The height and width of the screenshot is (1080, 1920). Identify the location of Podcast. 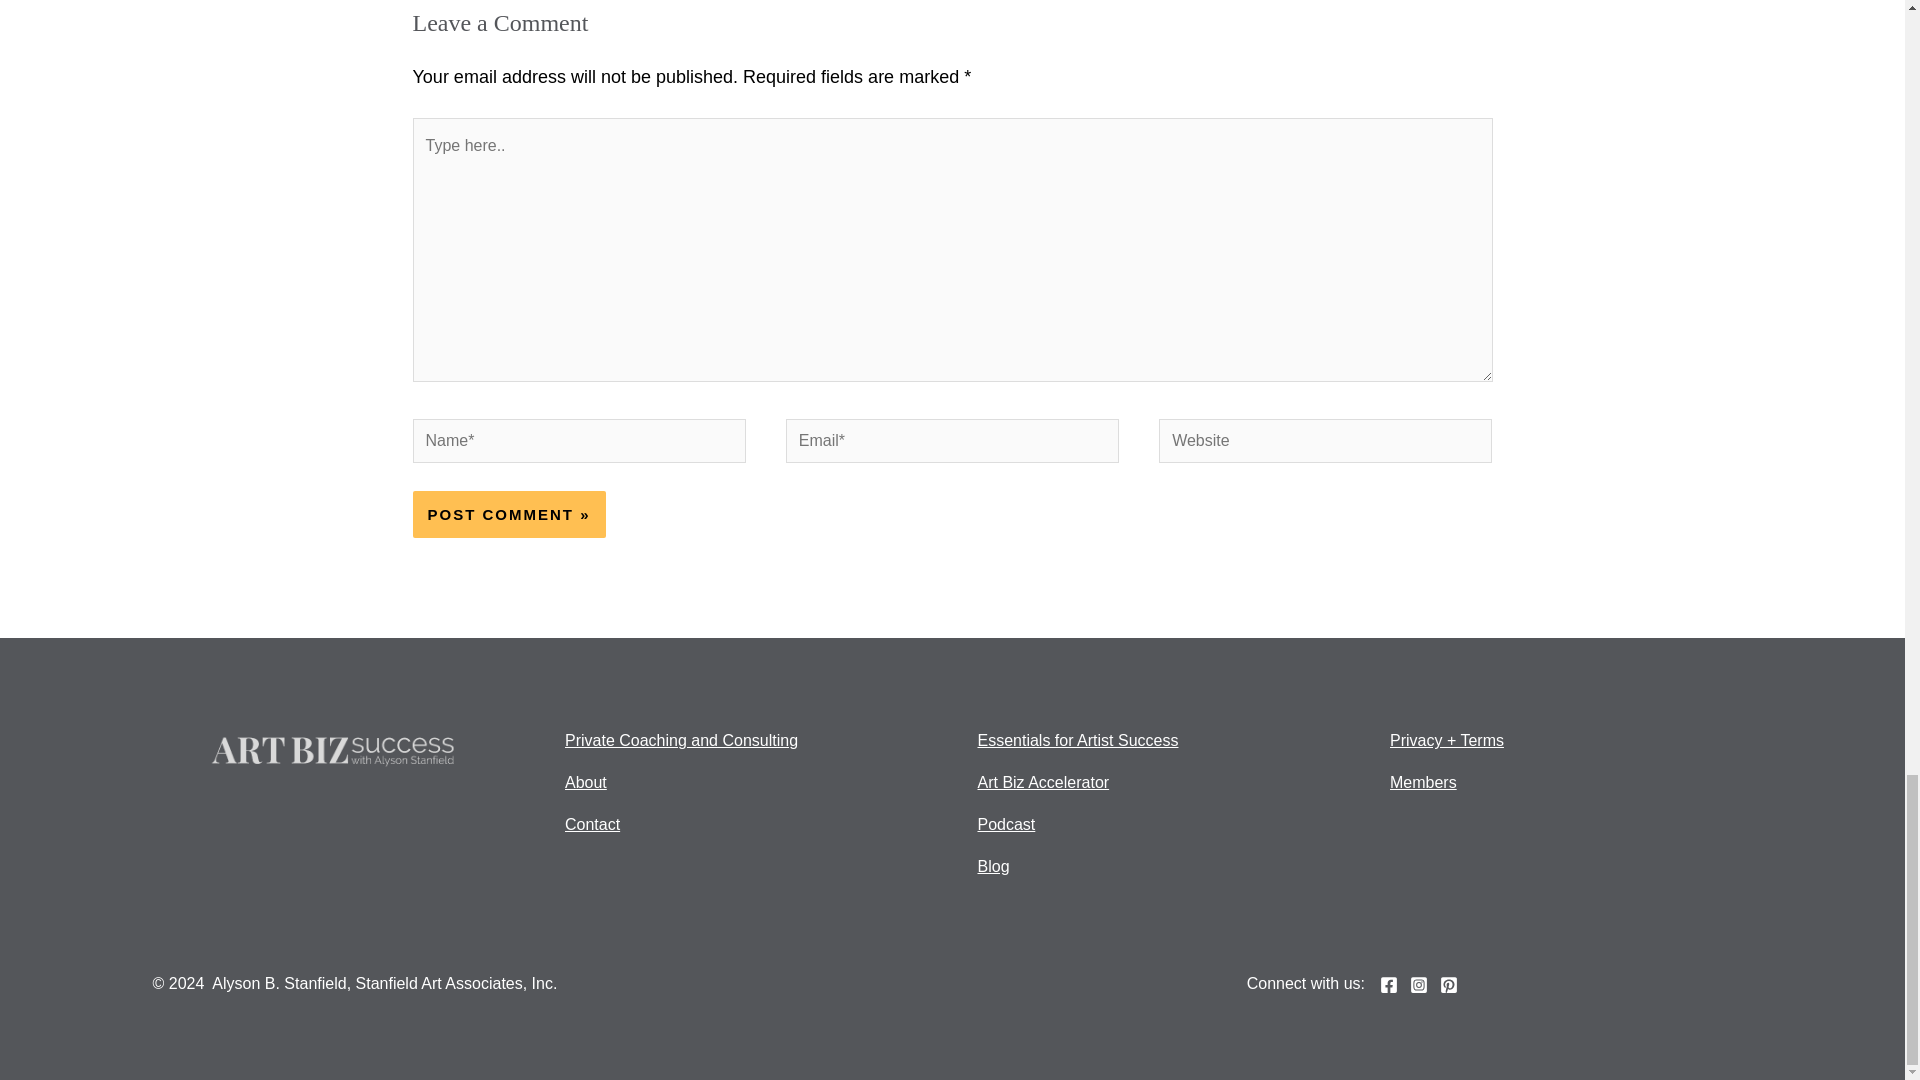
(1006, 824).